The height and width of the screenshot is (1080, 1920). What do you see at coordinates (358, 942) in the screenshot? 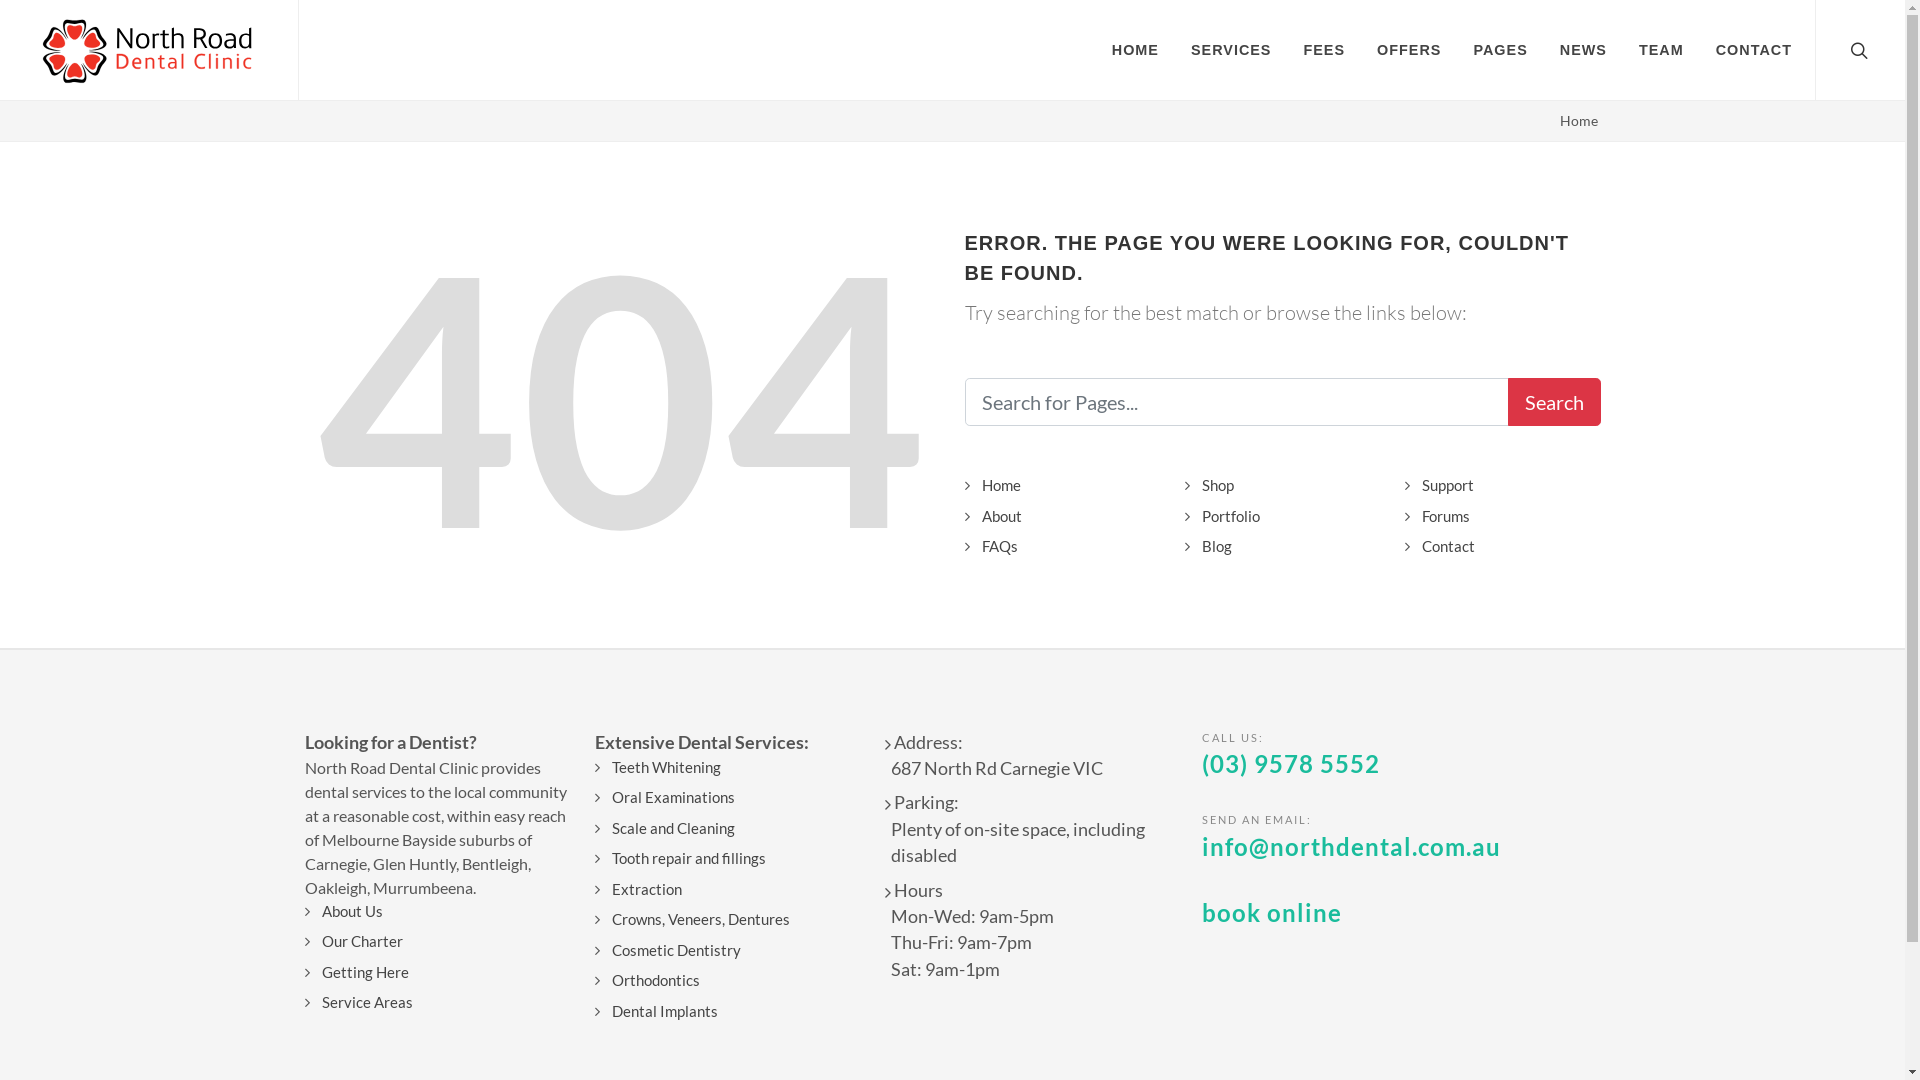
I see `Our Charter` at bounding box center [358, 942].